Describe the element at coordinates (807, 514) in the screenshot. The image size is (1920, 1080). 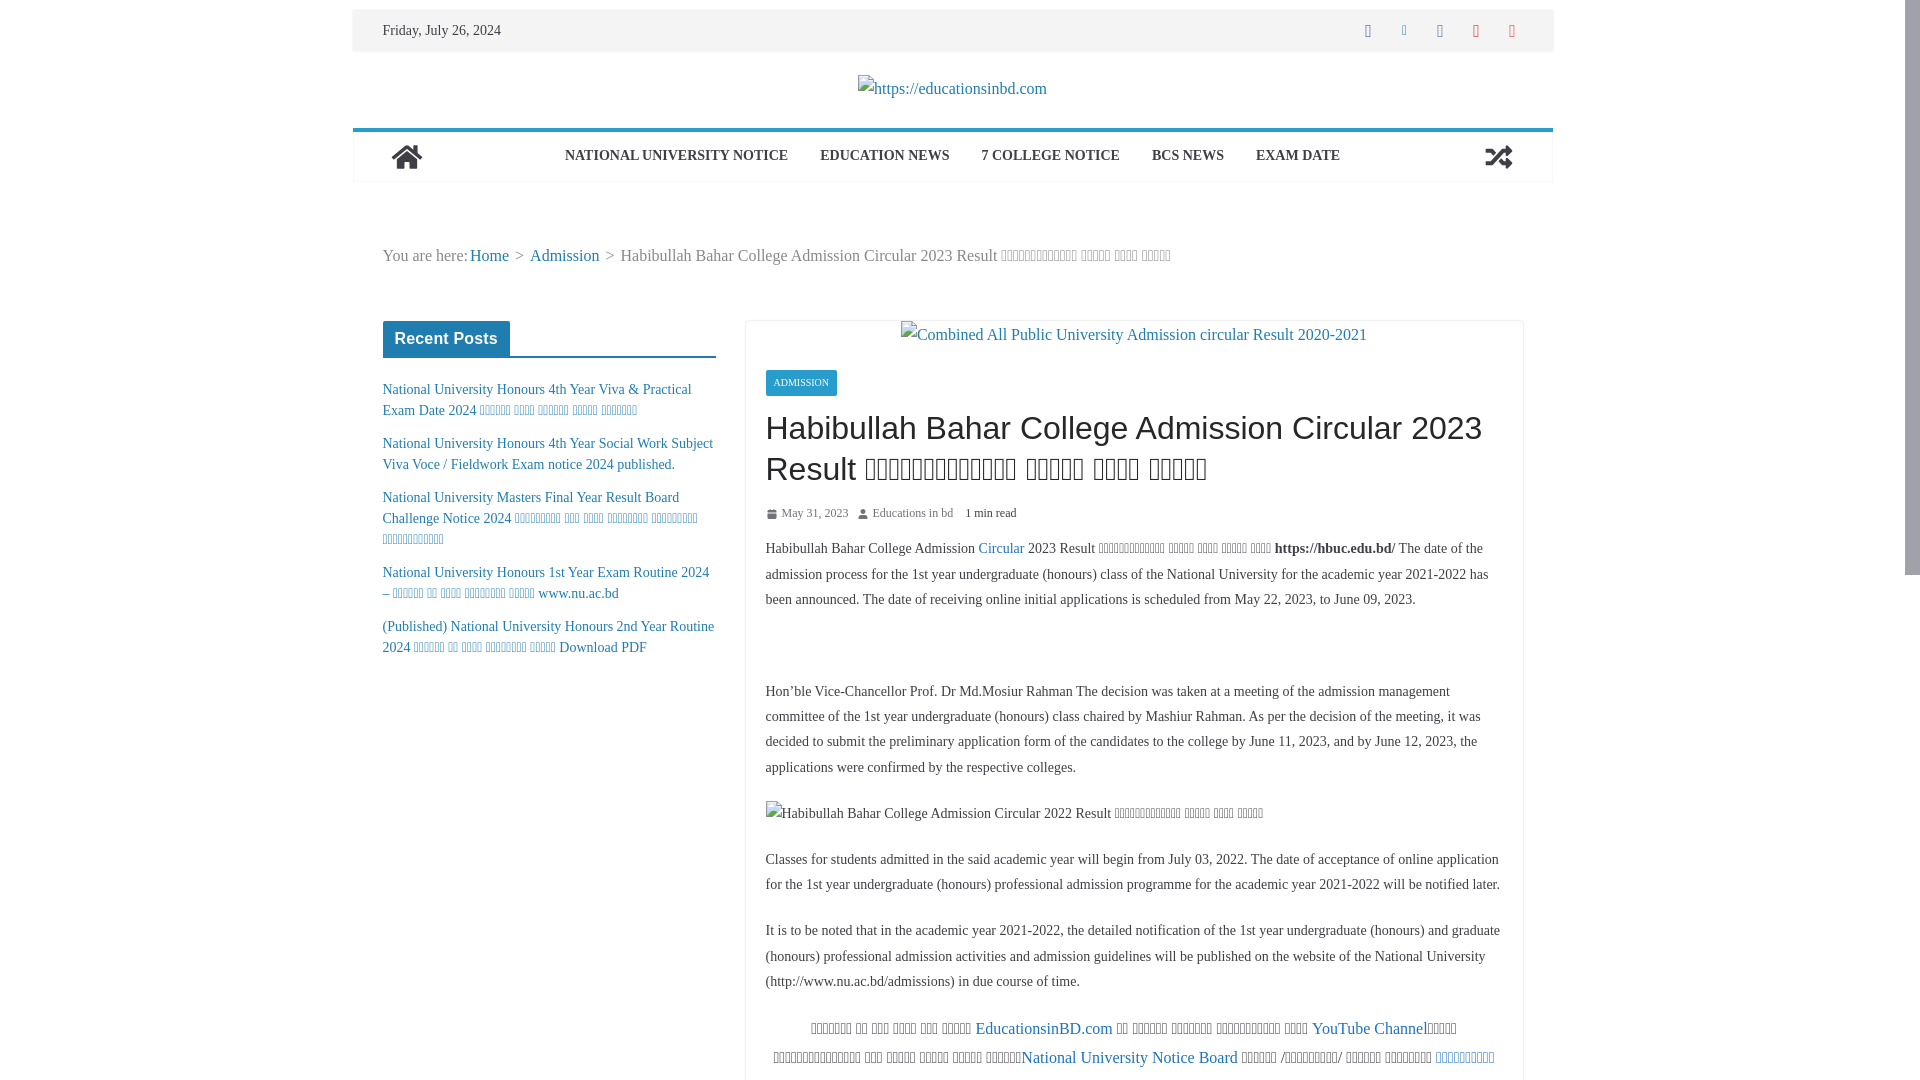
I see `May 31, 2023` at that location.